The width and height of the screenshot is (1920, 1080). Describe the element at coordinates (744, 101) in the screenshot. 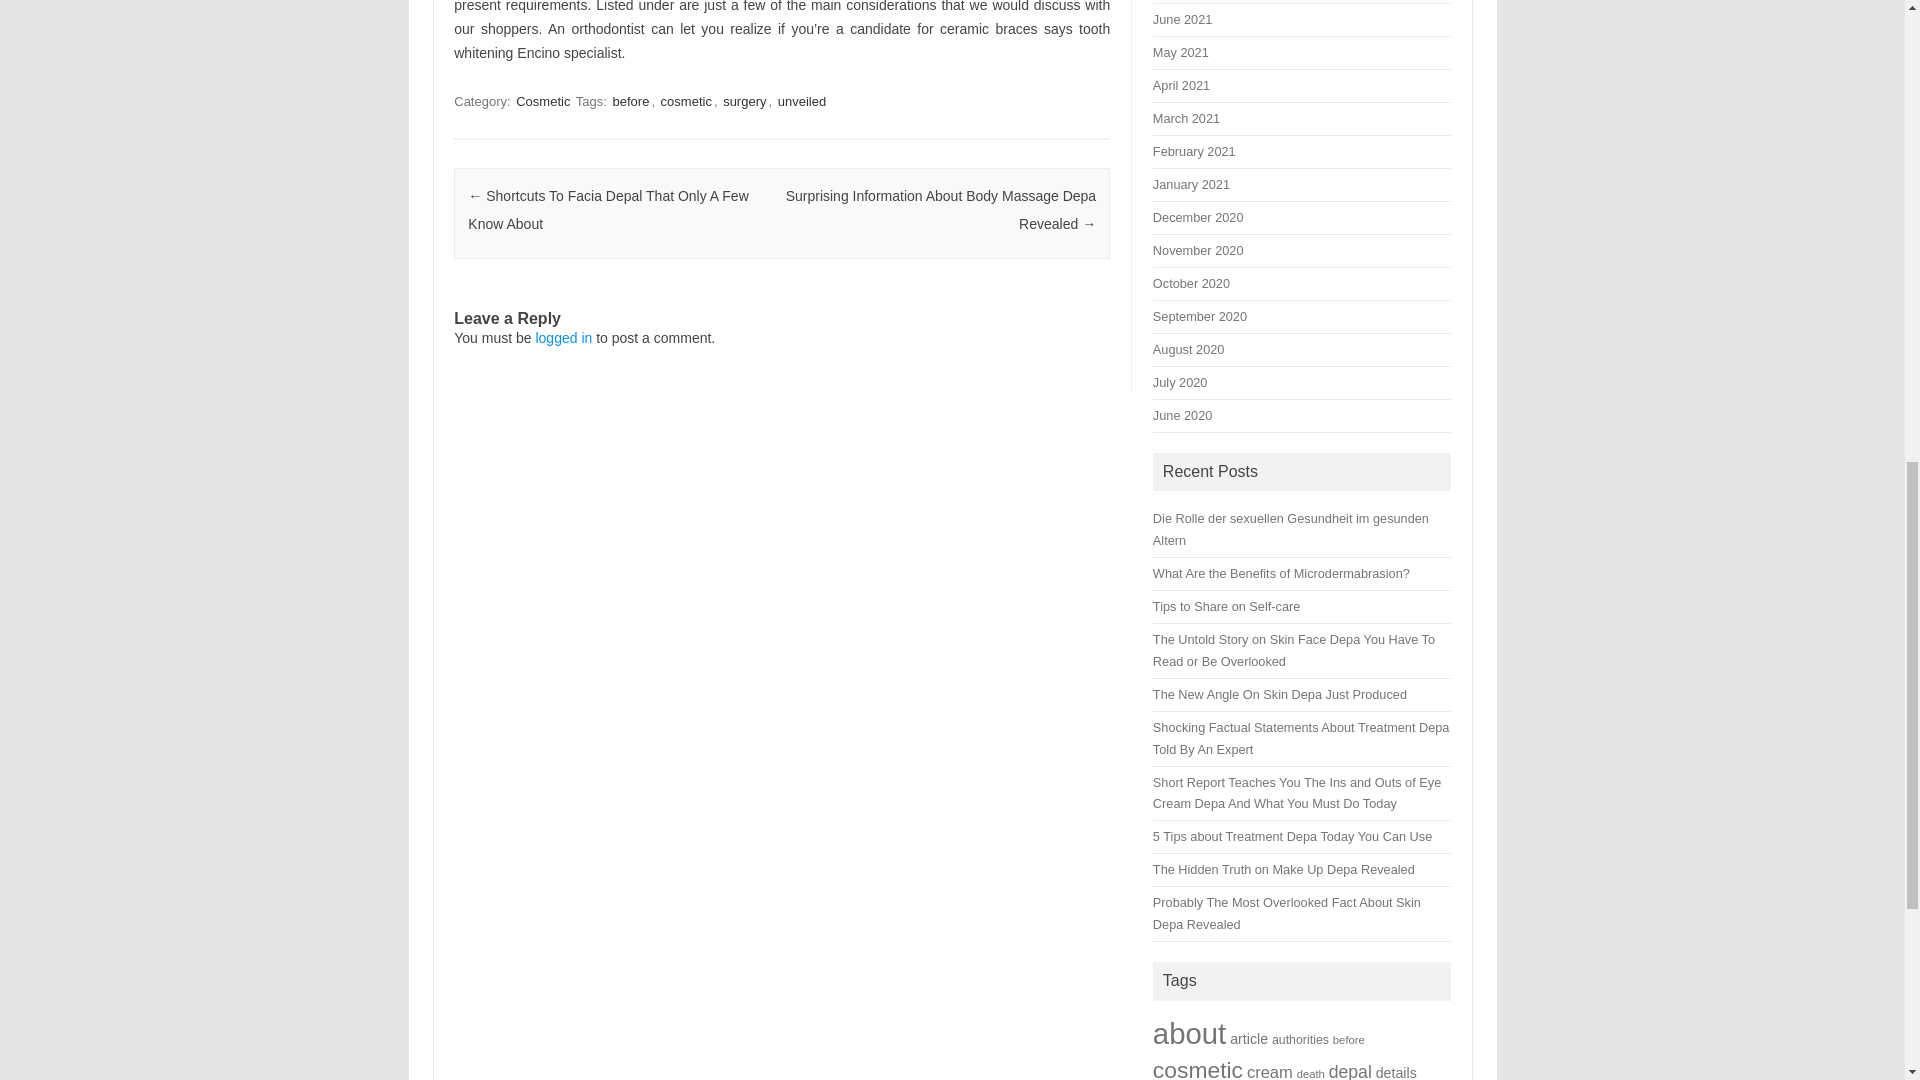

I see `surgery` at that location.